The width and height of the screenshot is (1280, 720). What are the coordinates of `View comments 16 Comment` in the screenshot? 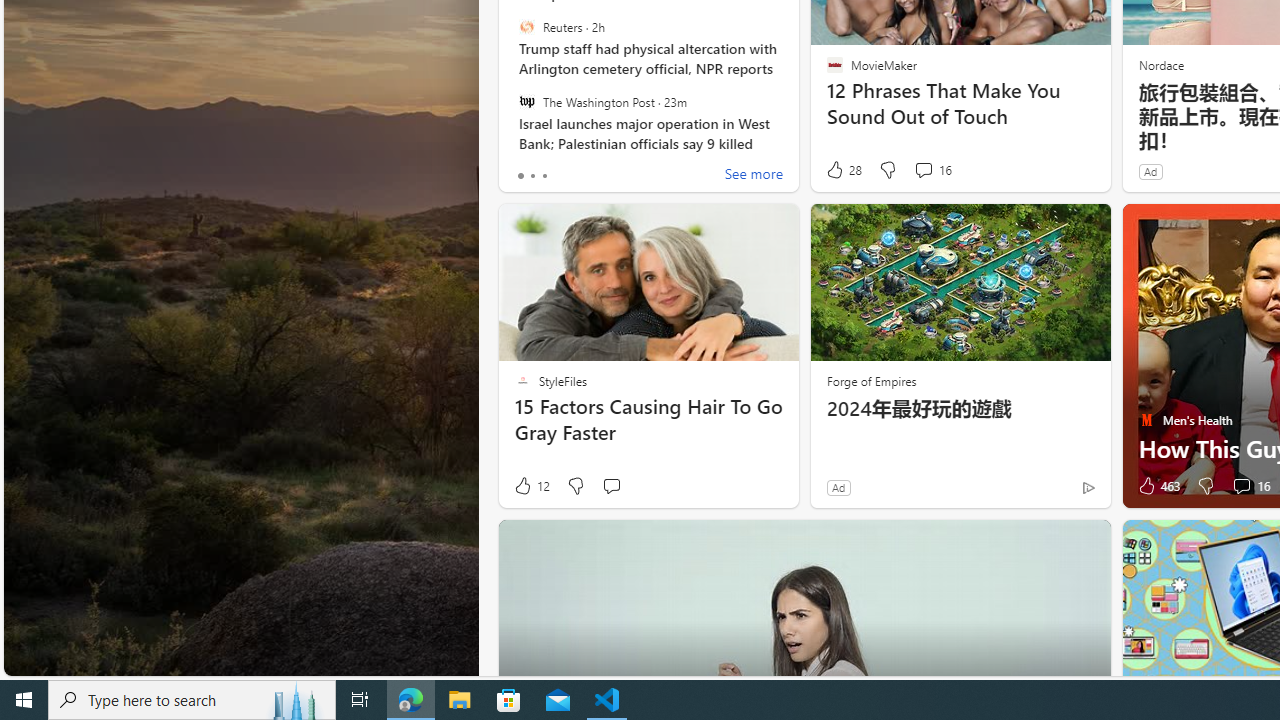 It's located at (1241, 486).